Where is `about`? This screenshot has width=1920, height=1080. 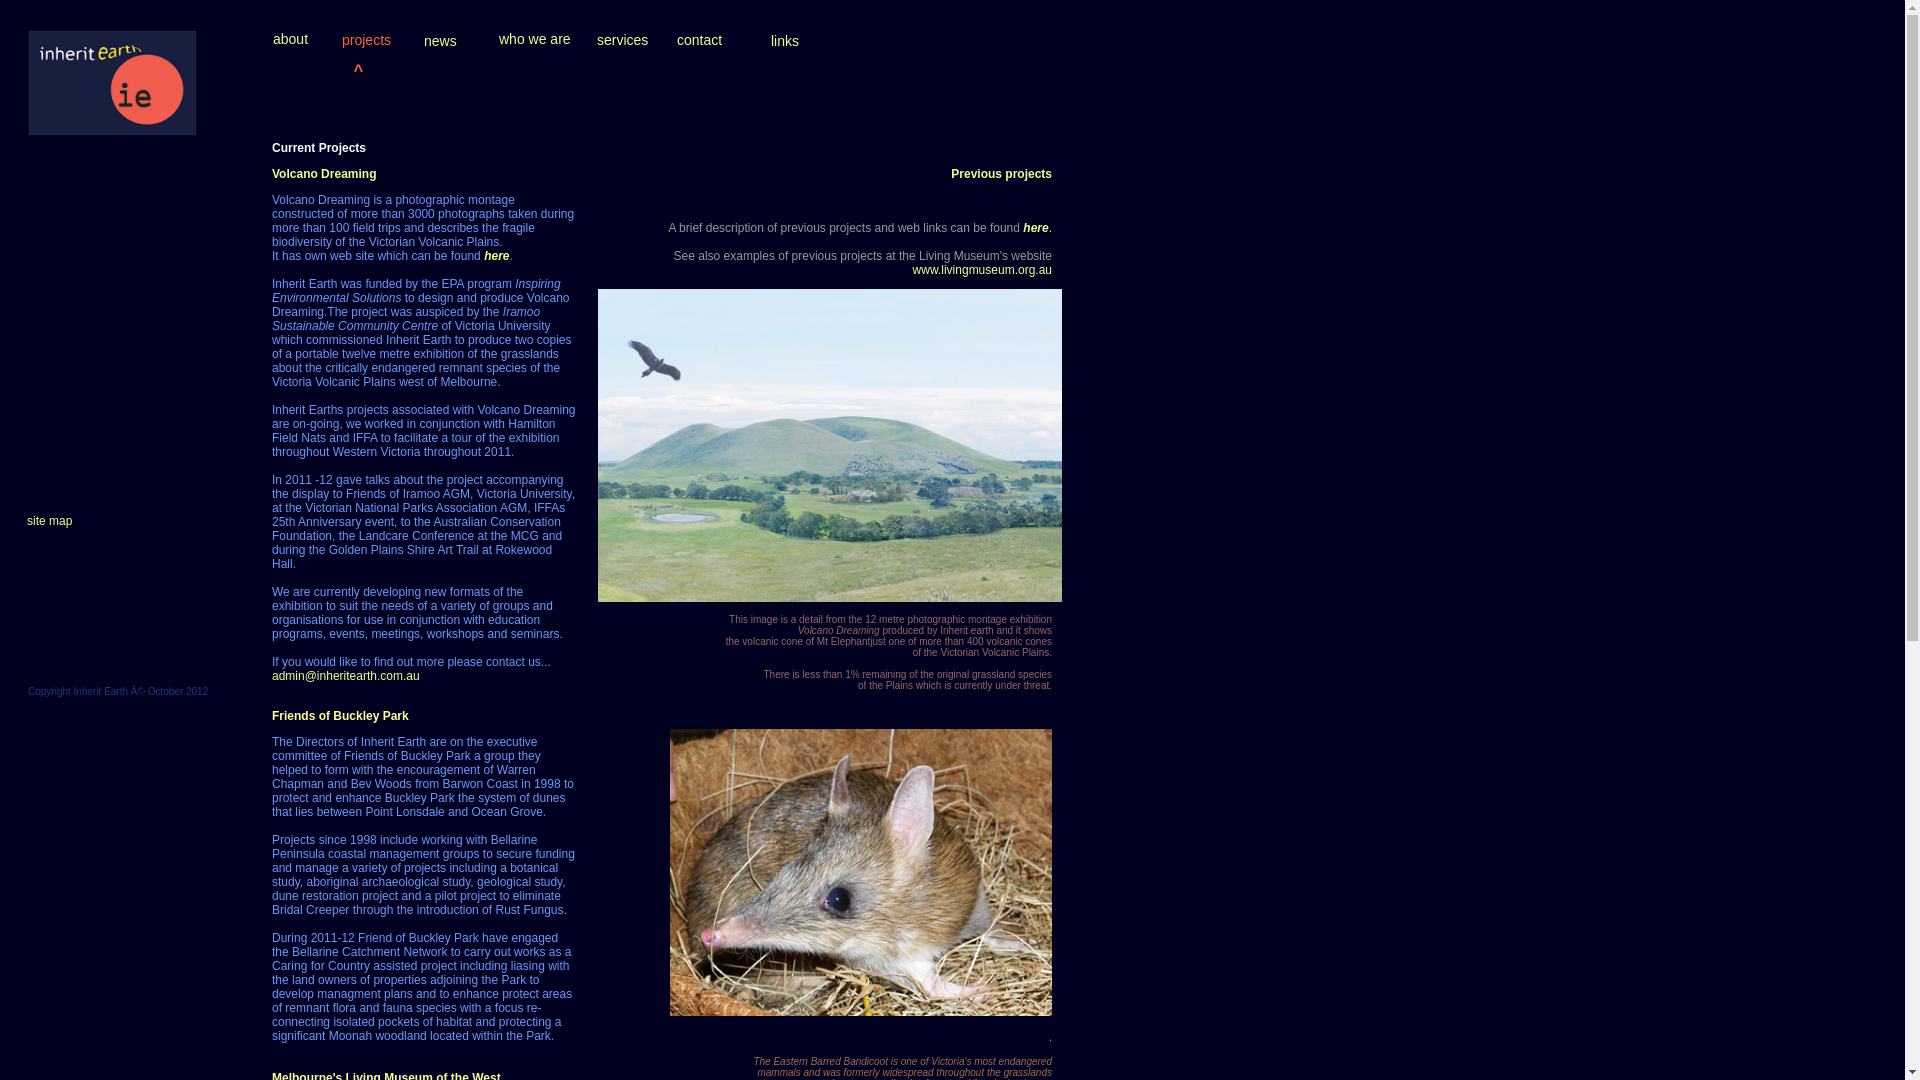 about is located at coordinates (290, 39).